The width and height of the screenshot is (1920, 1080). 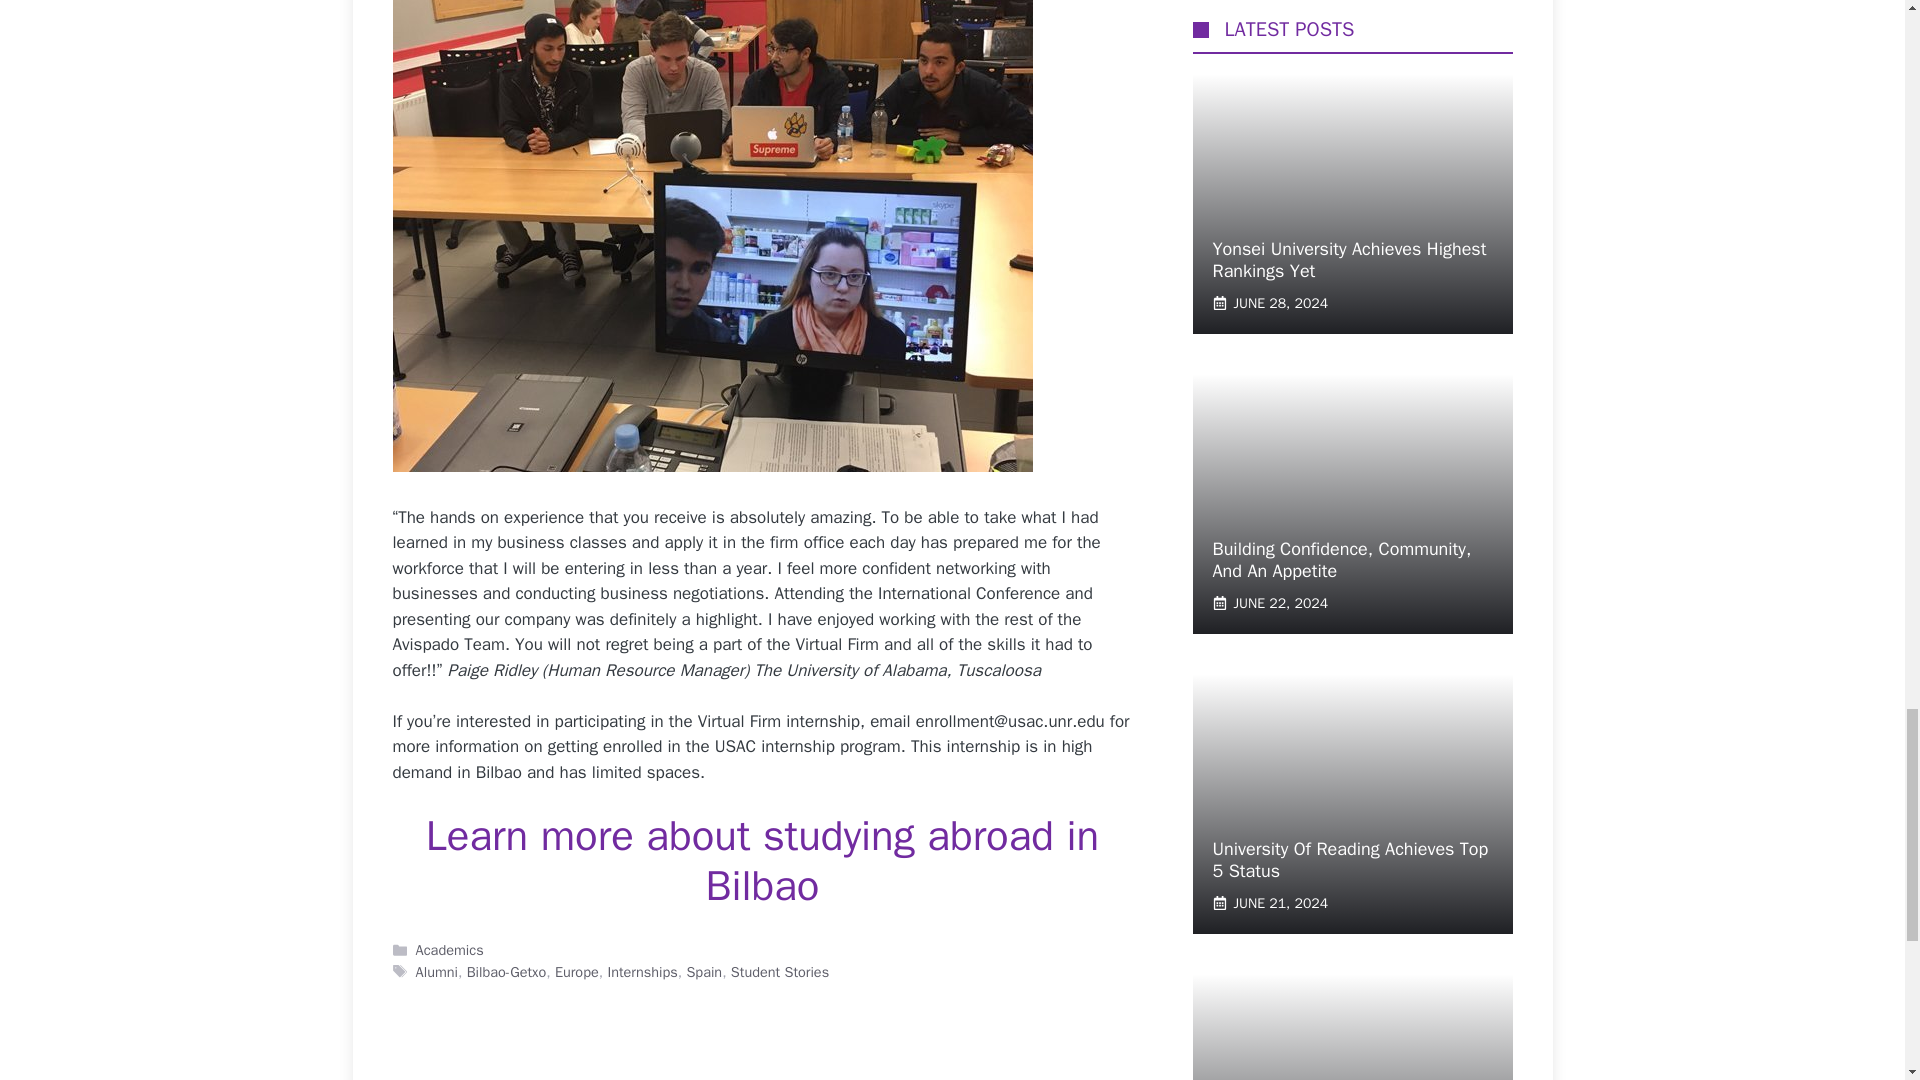 I want to click on Europe, so click(x=576, y=972).